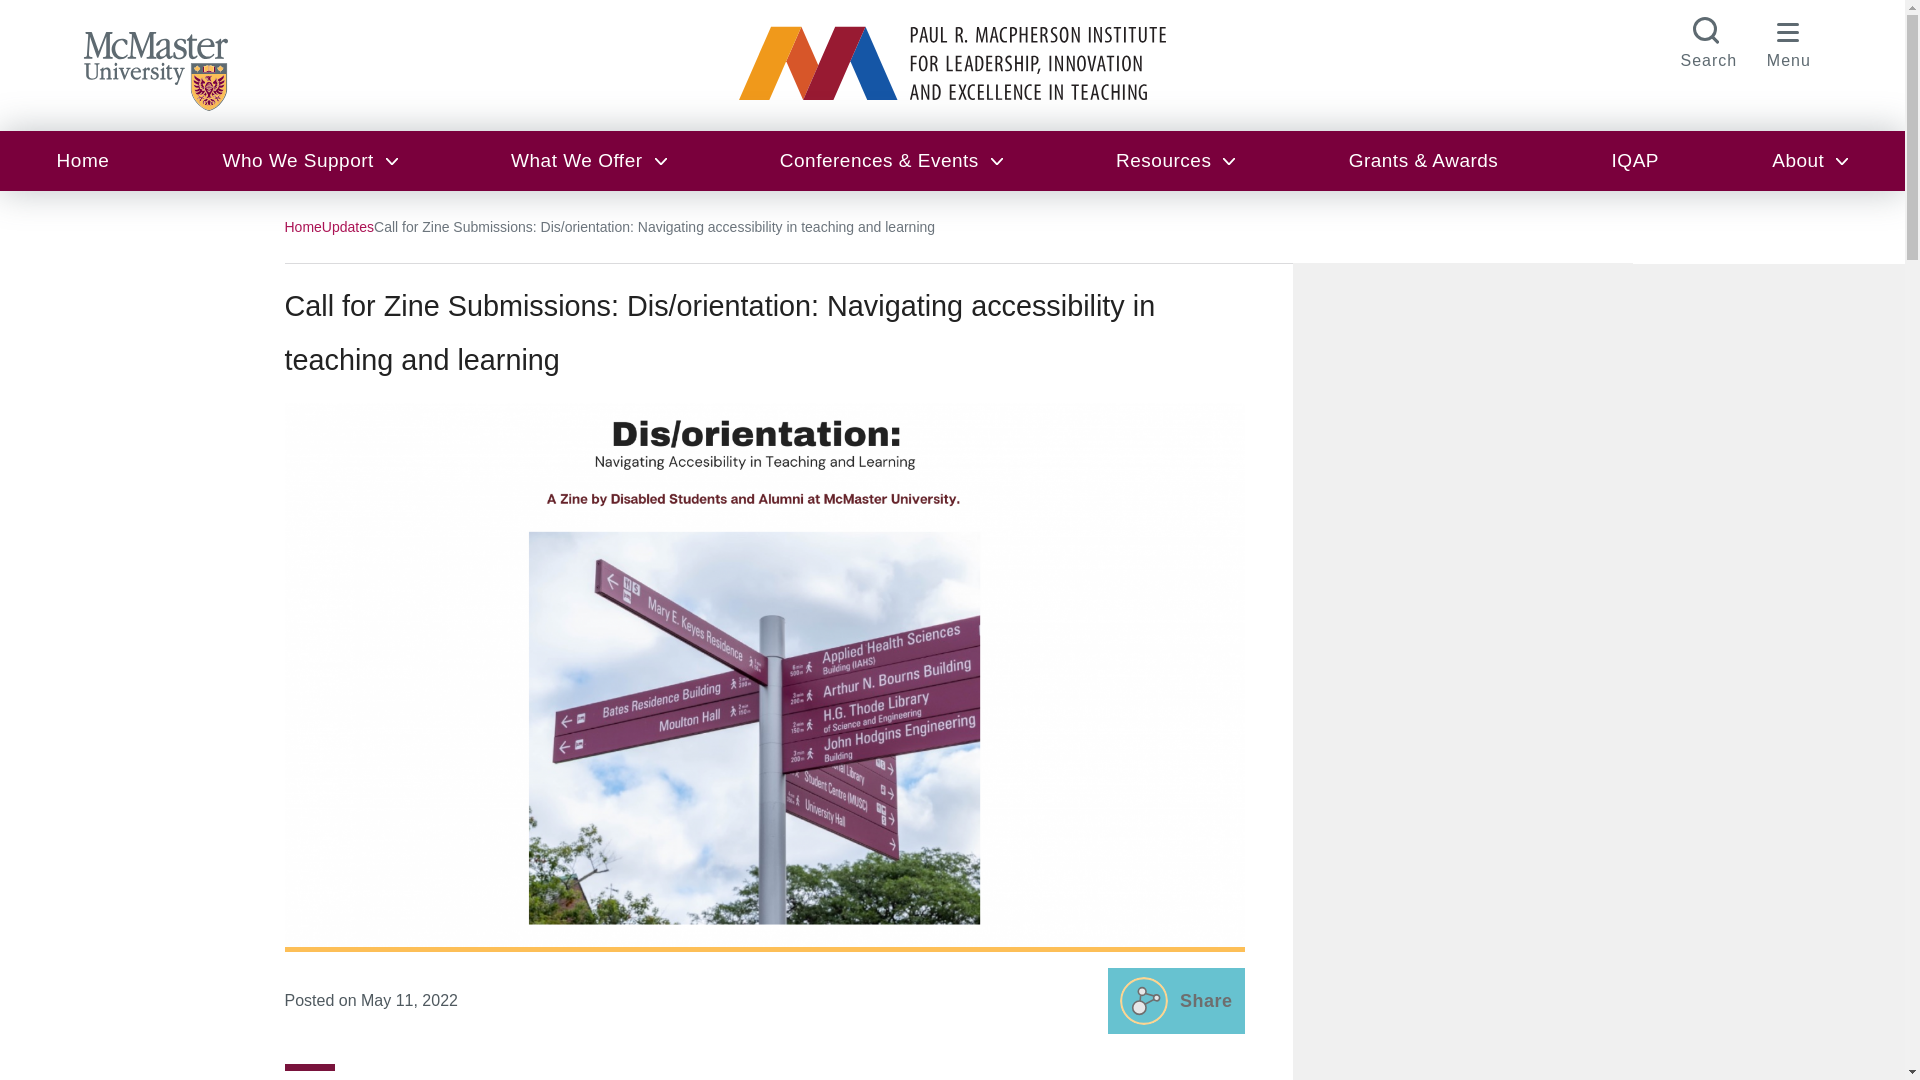 This screenshot has width=1920, height=1080. Describe the element at coordinates (1636, 160) in the screenshot. I see `IQAP` at that location.